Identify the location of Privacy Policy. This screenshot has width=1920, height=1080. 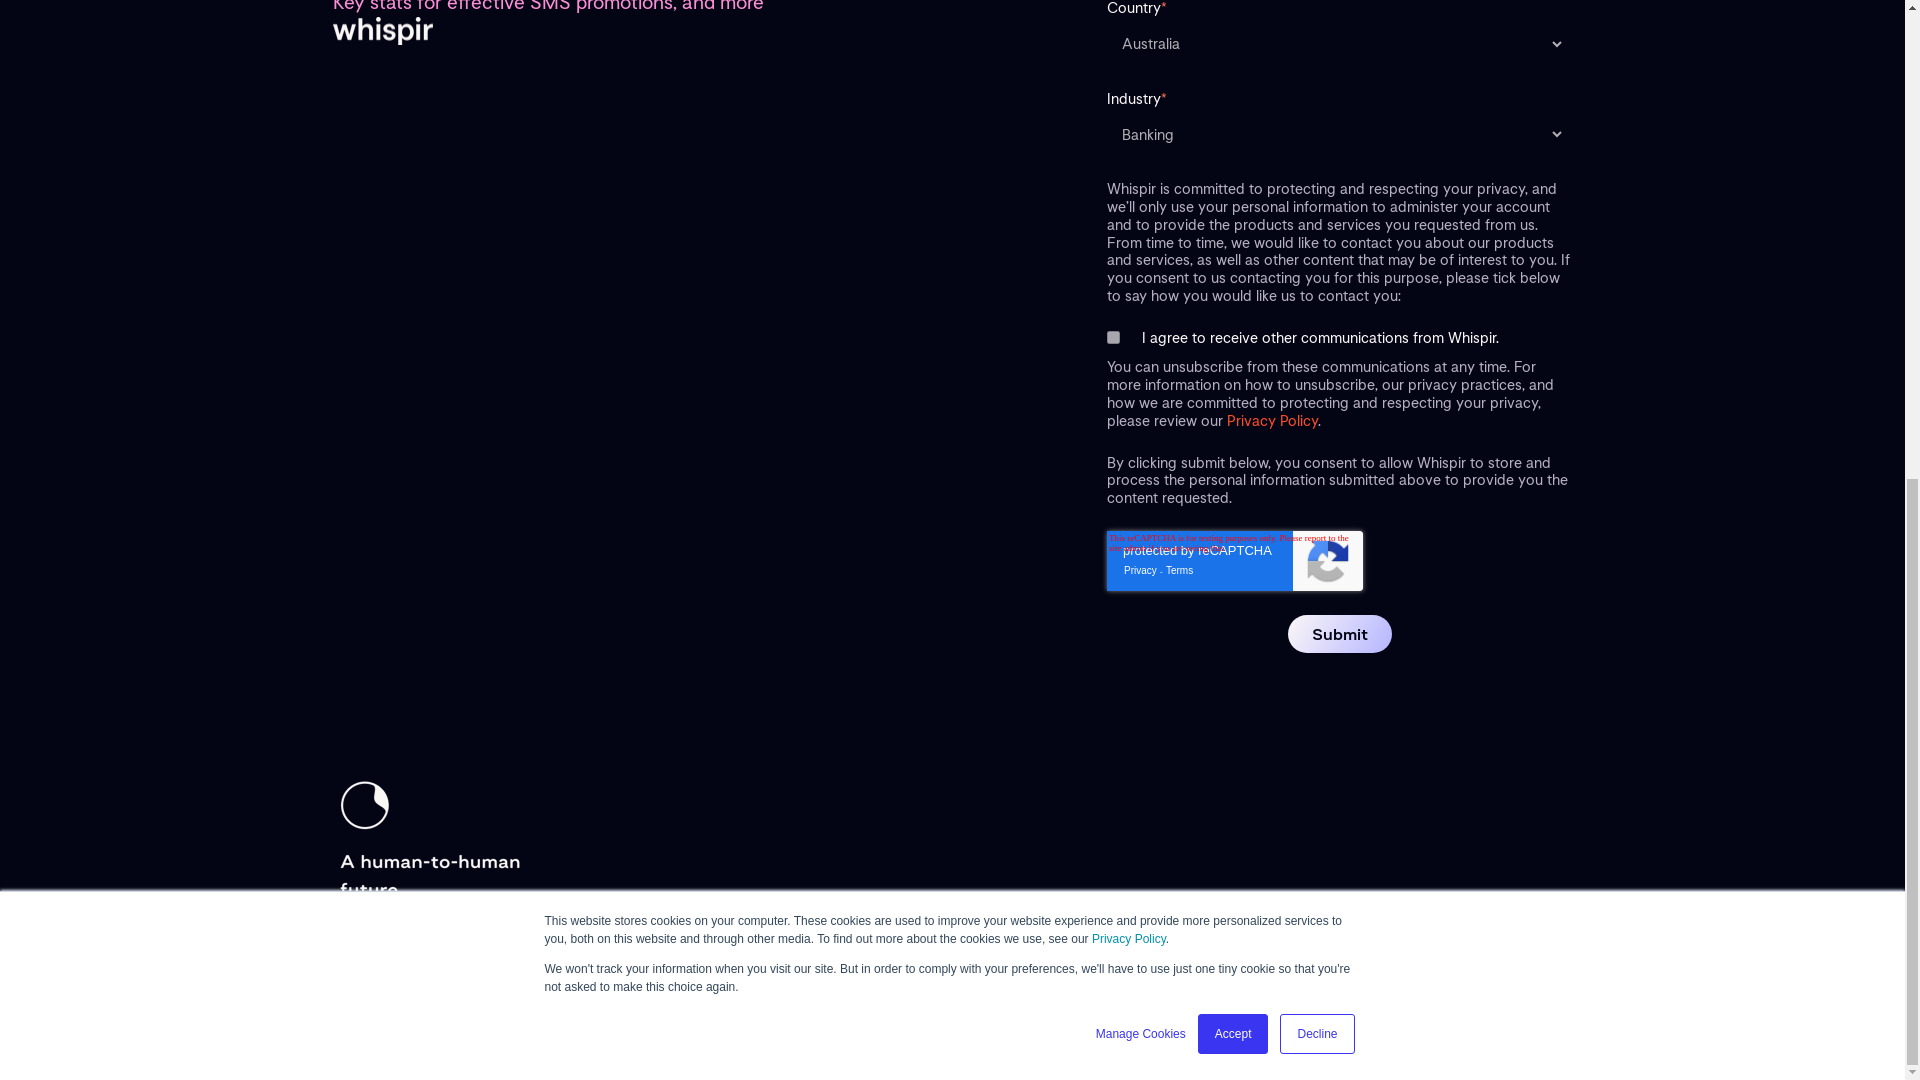
(1128, 84).